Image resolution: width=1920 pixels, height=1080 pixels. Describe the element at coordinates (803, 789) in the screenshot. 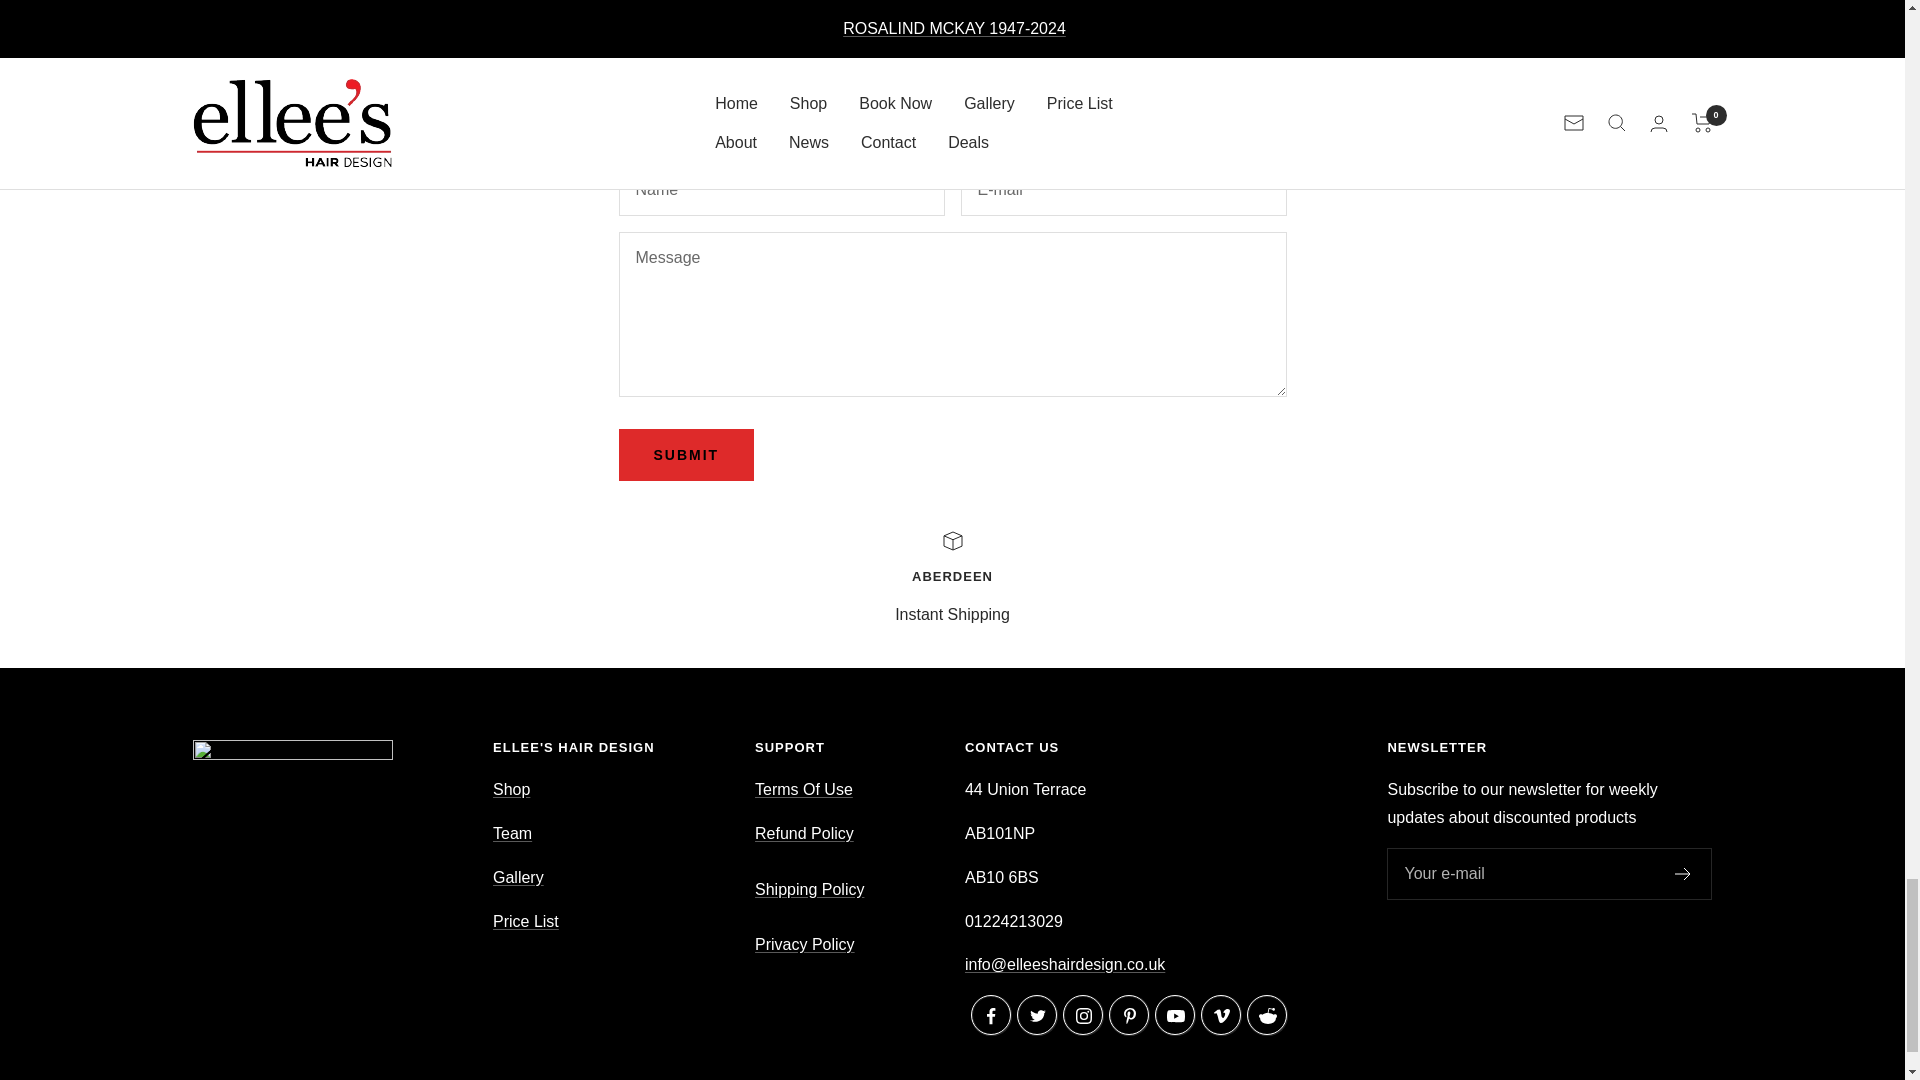

I see `Terms of Service` at that location.